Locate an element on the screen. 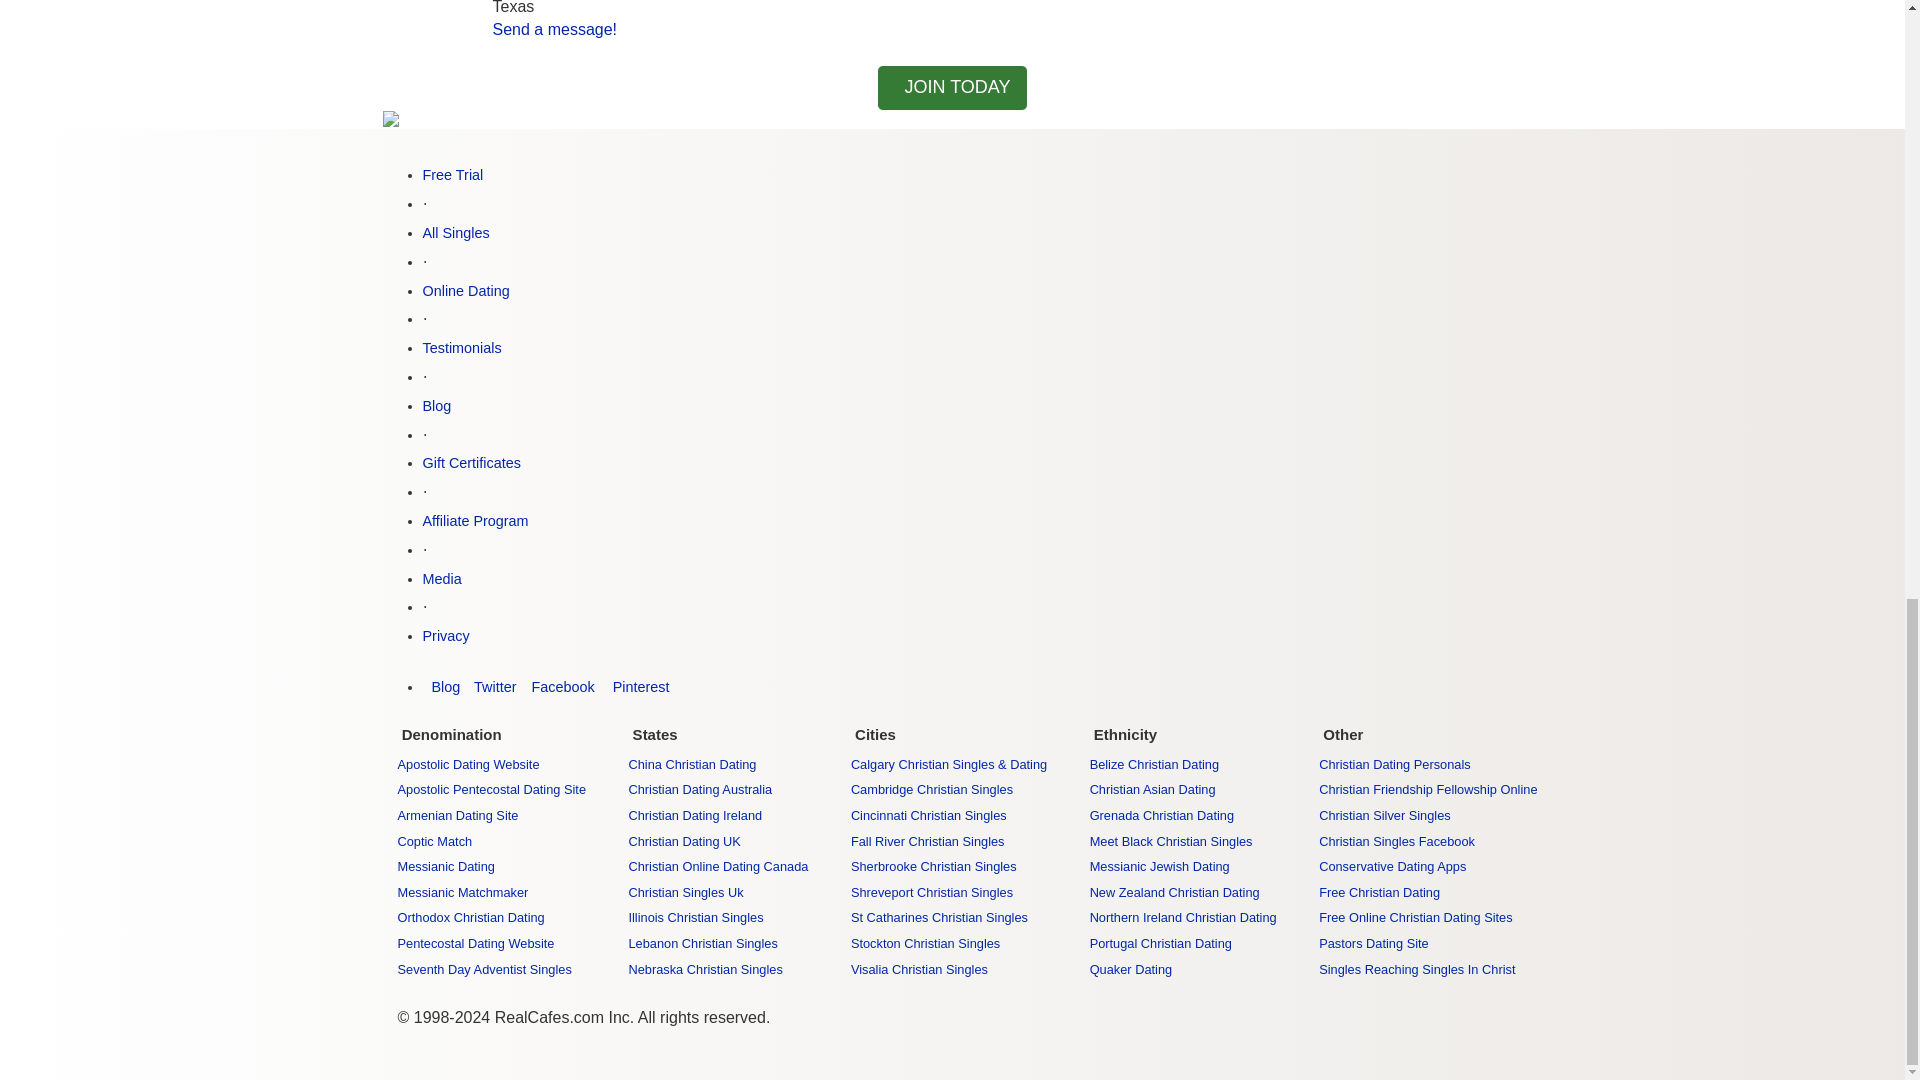 Image resolution: width=1920 pixels, height=1080 pixels.  JOIN TODAY is located at coordinates (952, 88).